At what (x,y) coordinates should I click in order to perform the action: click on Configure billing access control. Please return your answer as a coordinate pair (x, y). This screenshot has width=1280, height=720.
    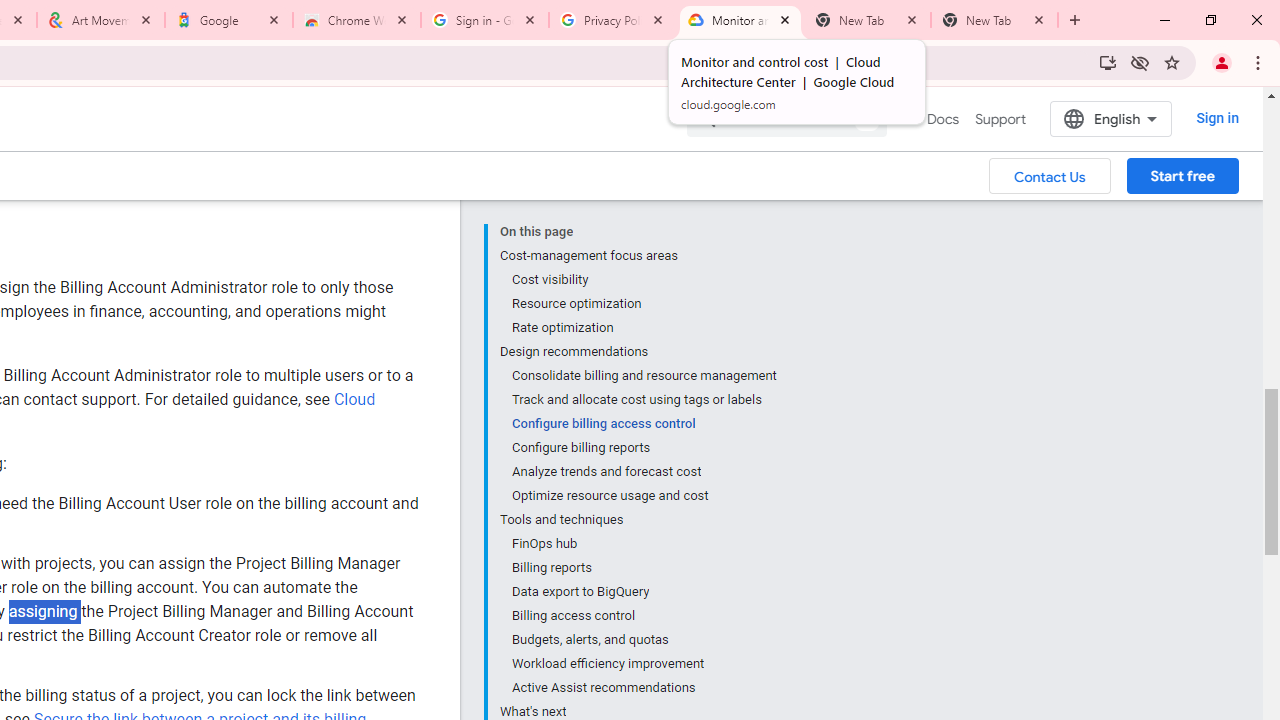
    Looking at the image, I should click on (643, 424).